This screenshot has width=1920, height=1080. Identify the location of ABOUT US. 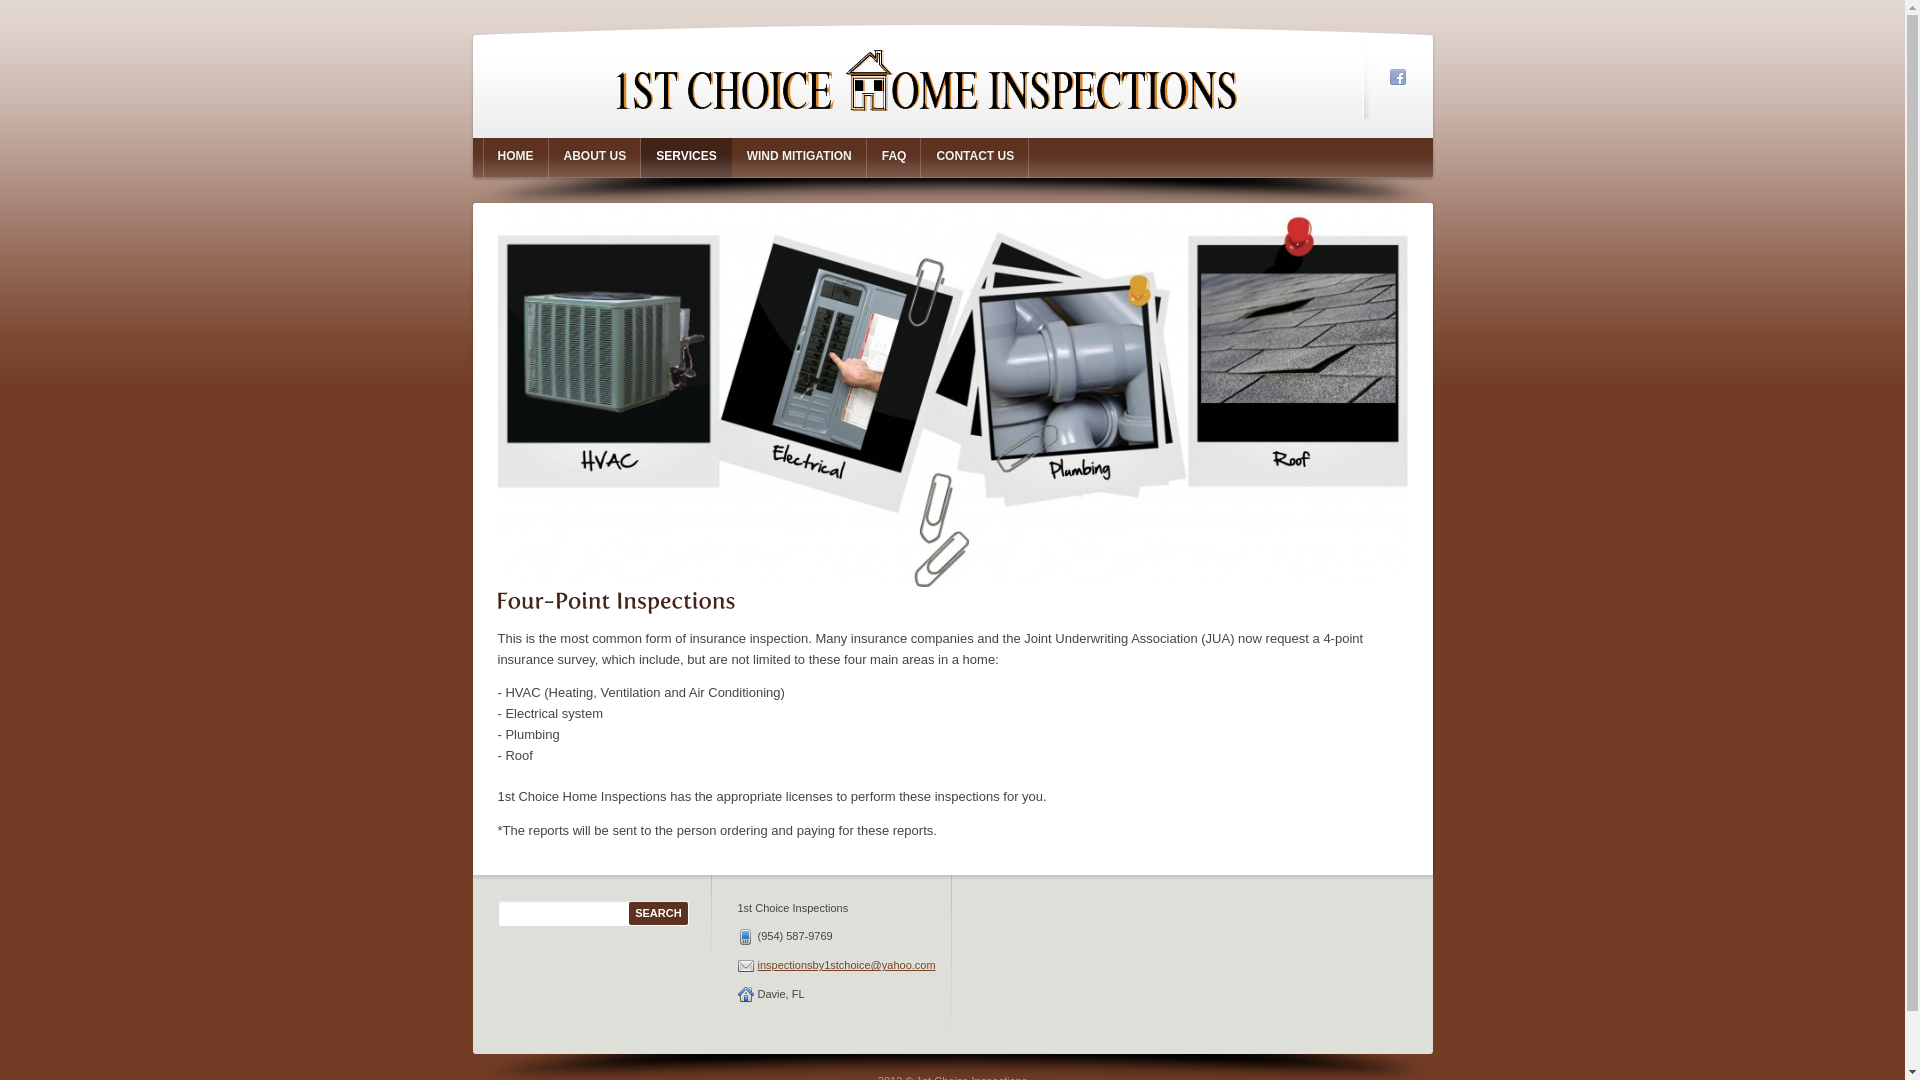
(594, 158).